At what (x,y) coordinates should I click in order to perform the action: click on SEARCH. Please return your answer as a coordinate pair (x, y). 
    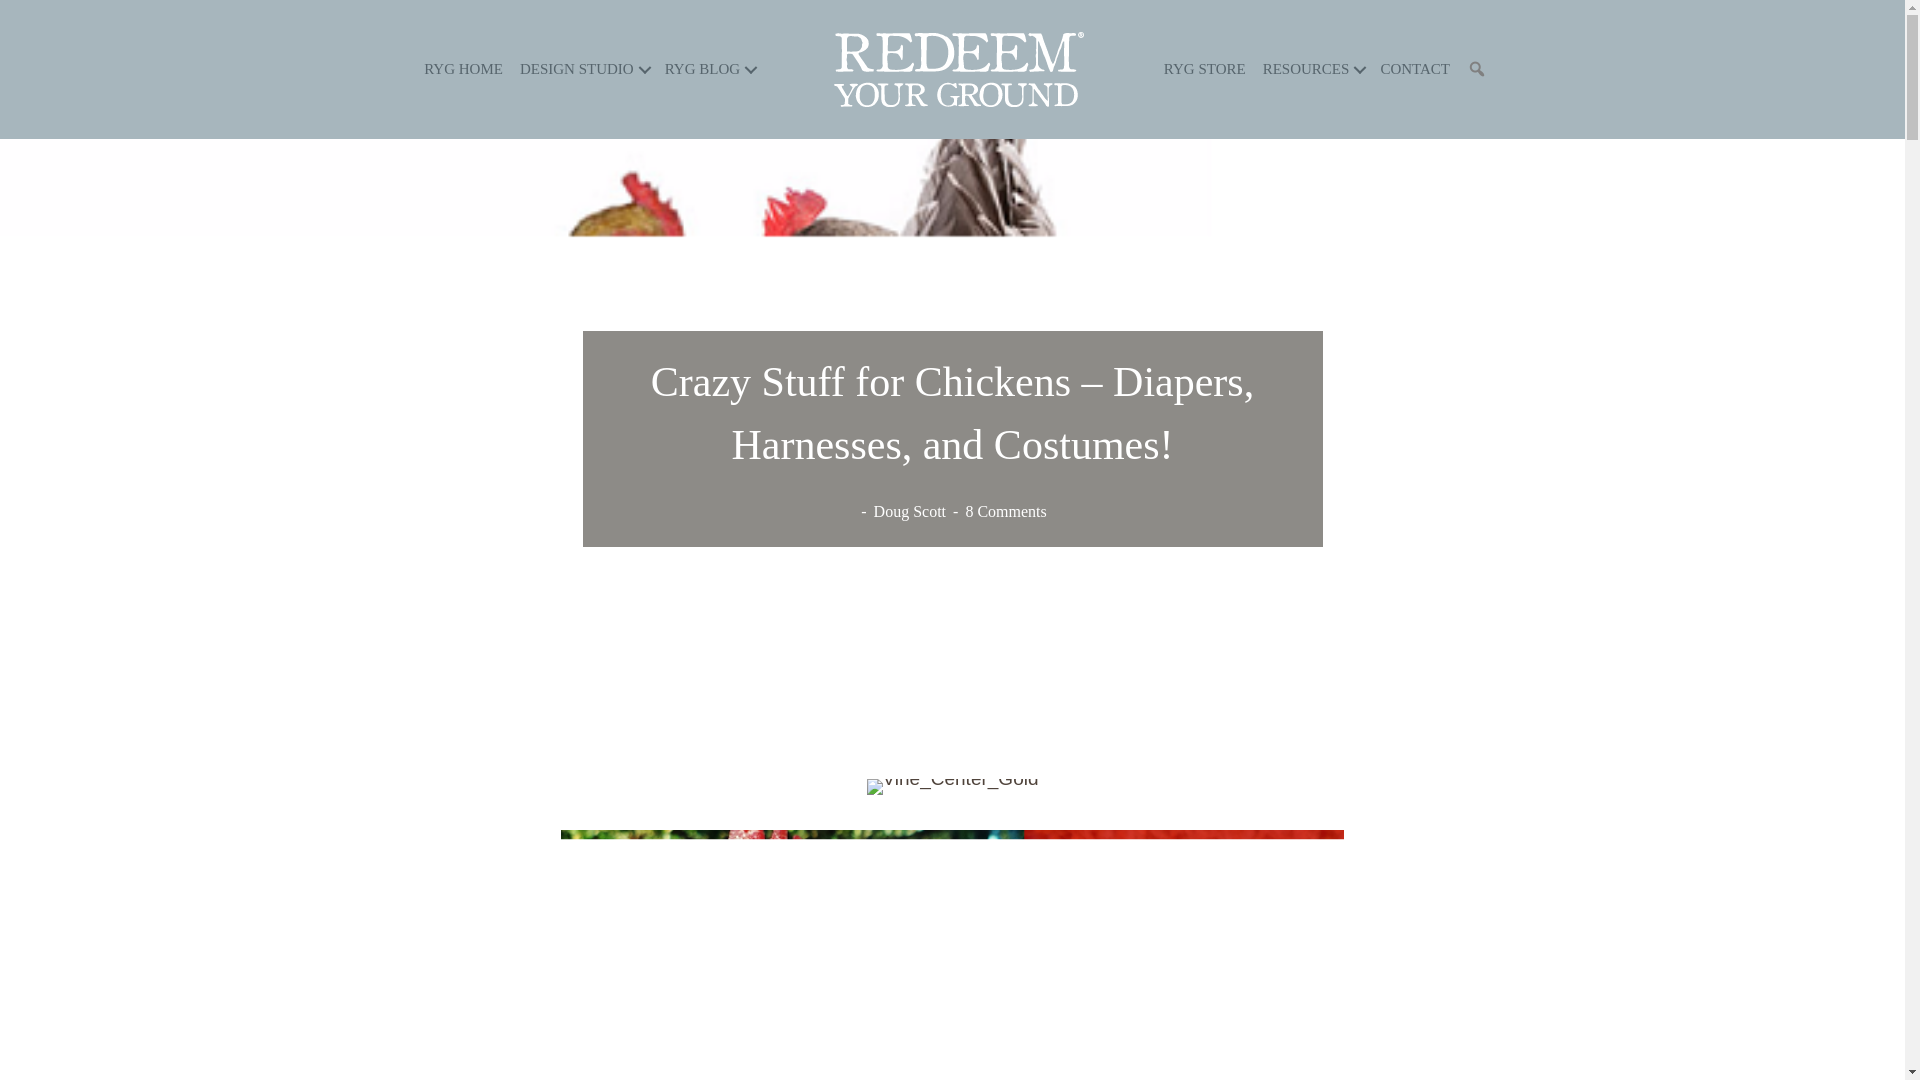
    Looking at the image, I should click on (1481, 69).